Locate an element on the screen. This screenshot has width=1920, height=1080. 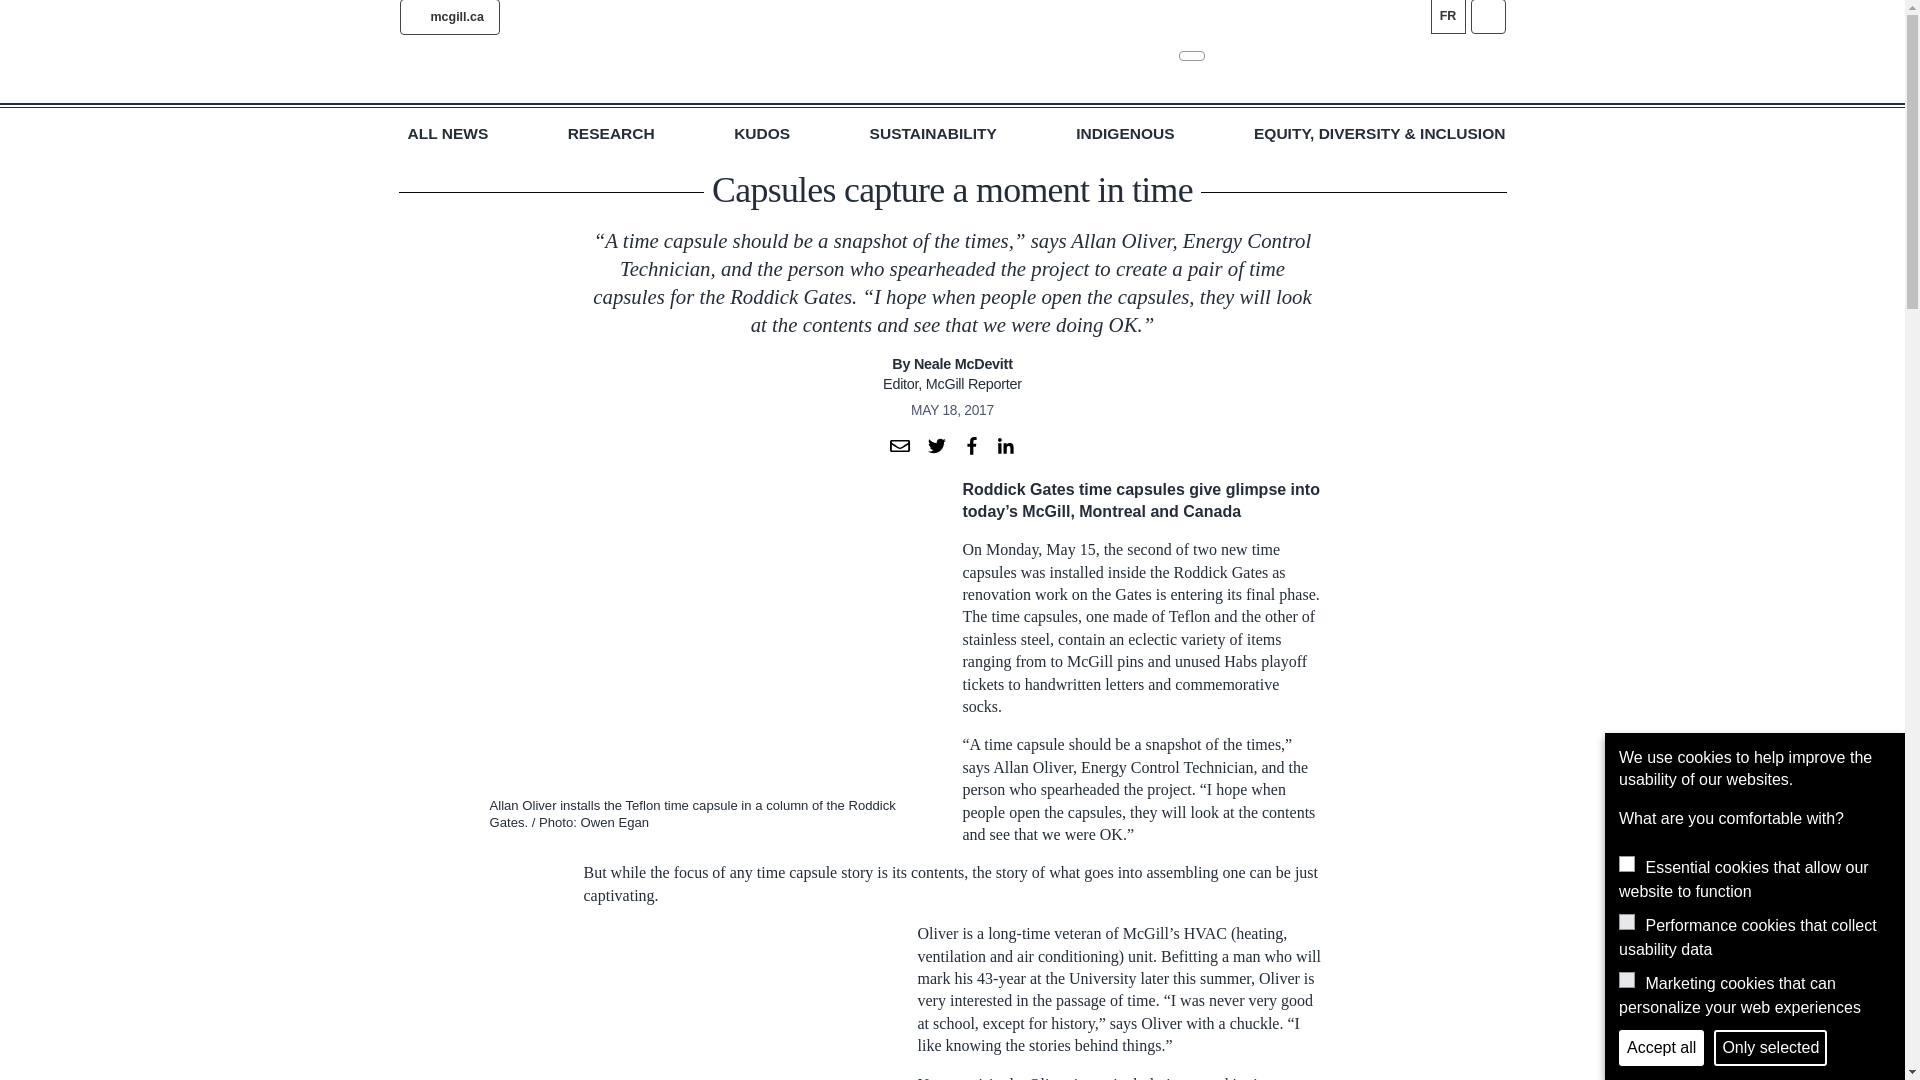
marketing is located at coordinates (1626, 980).